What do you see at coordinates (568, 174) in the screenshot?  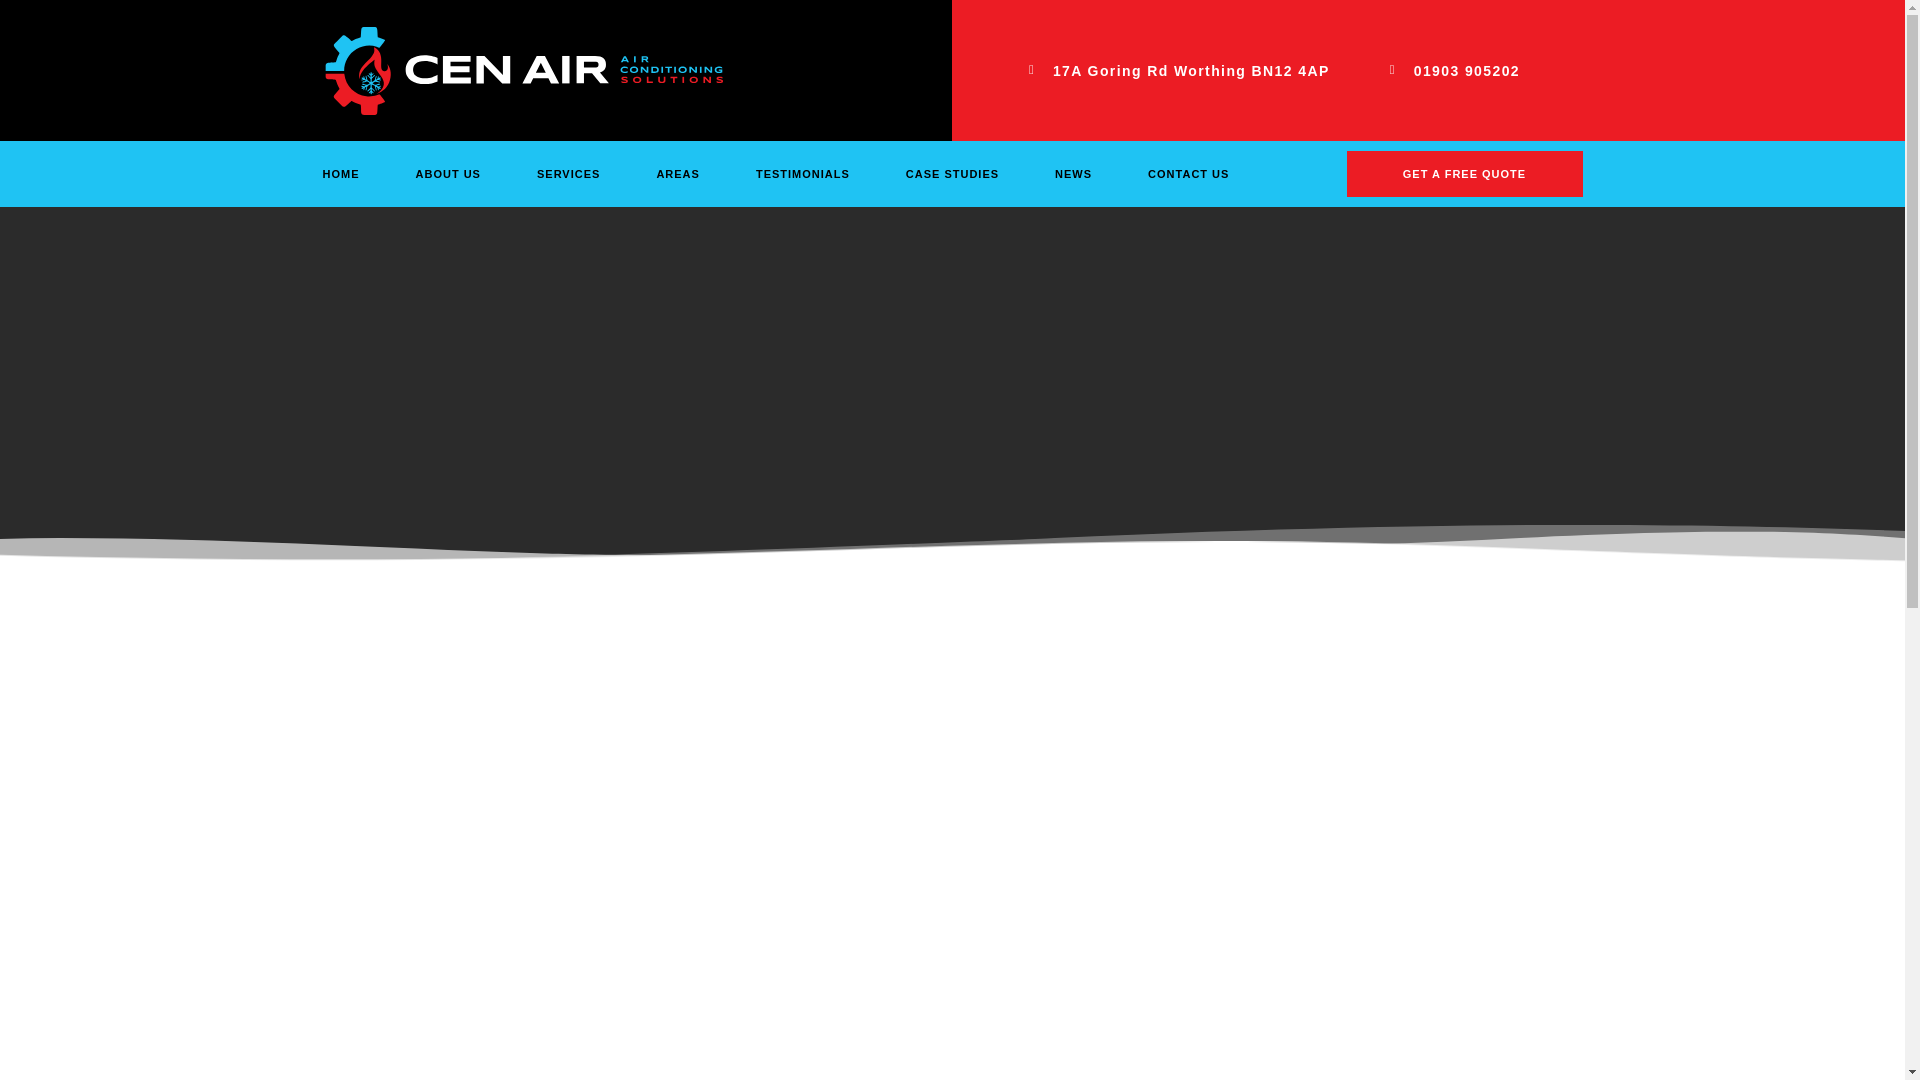 I see `SERVICES` at bounding box center [568, 174].